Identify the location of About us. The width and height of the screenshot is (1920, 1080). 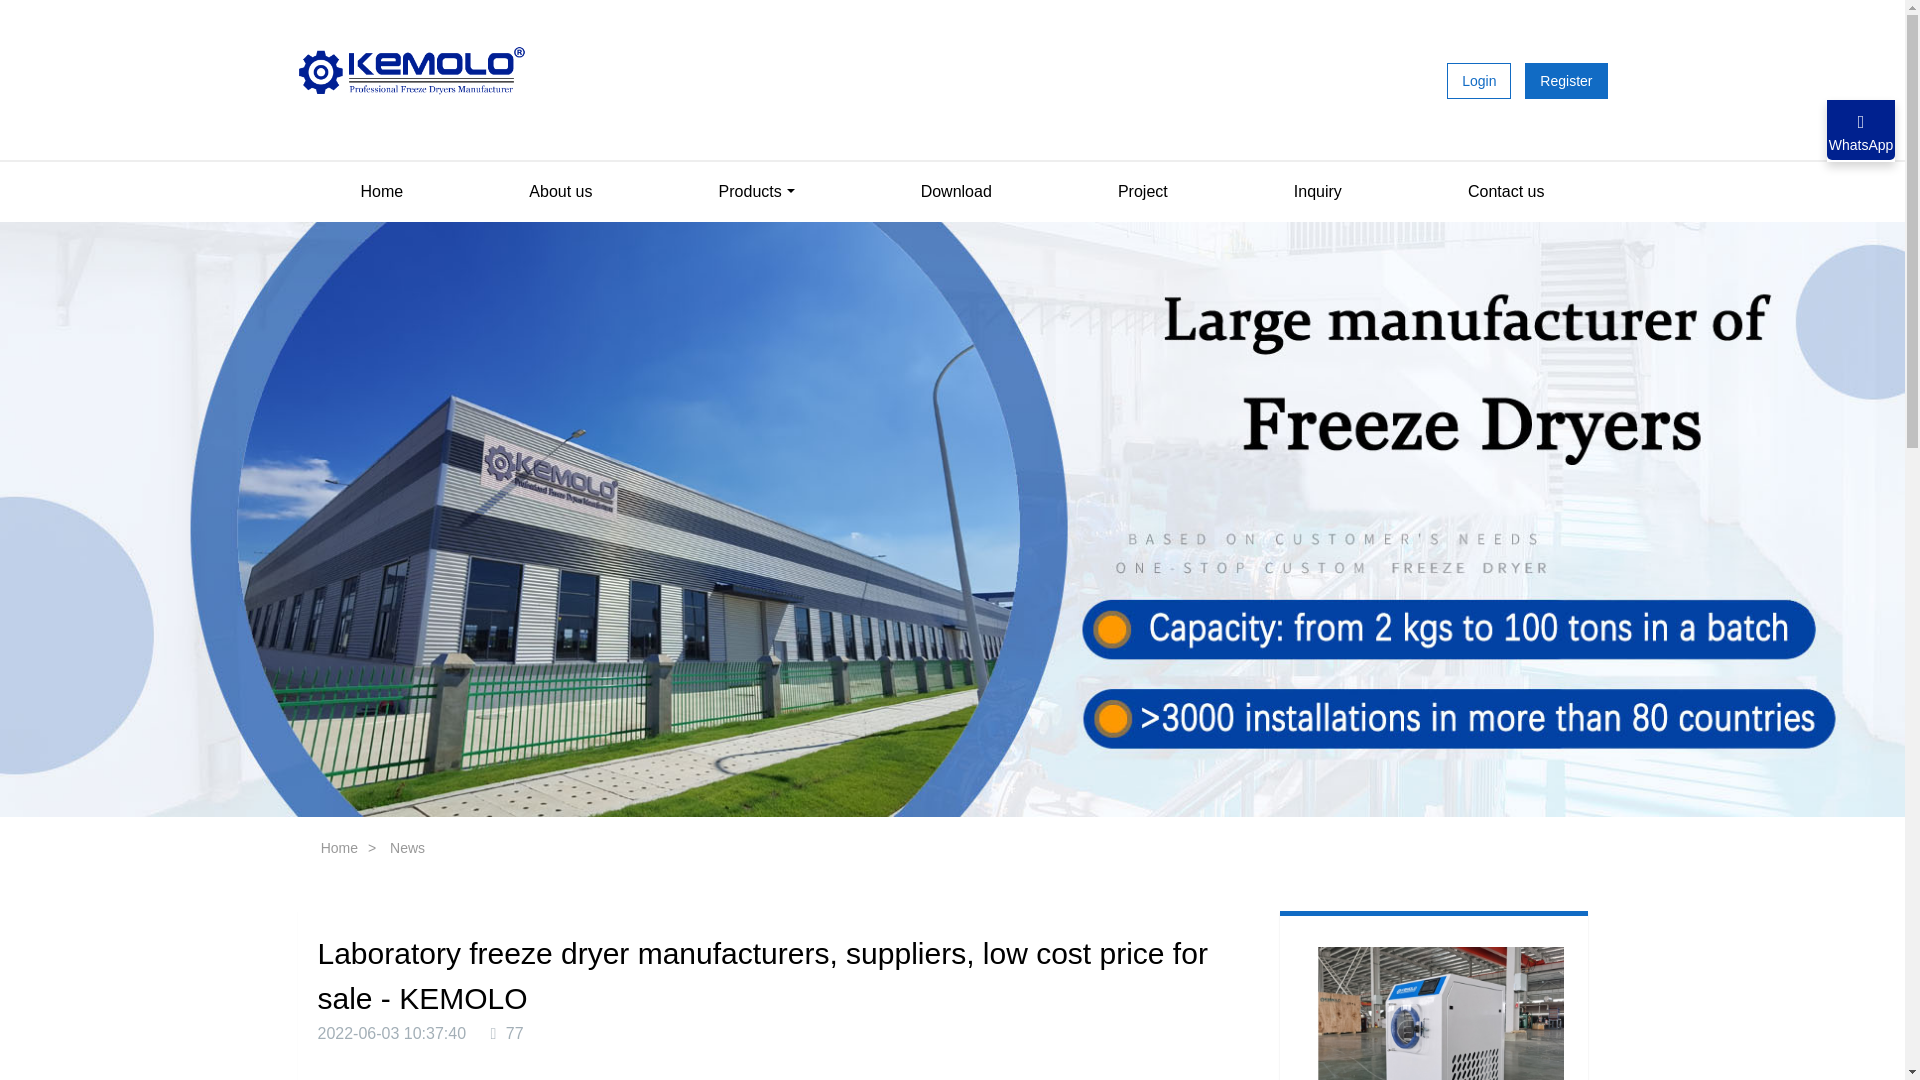
(560, 192).